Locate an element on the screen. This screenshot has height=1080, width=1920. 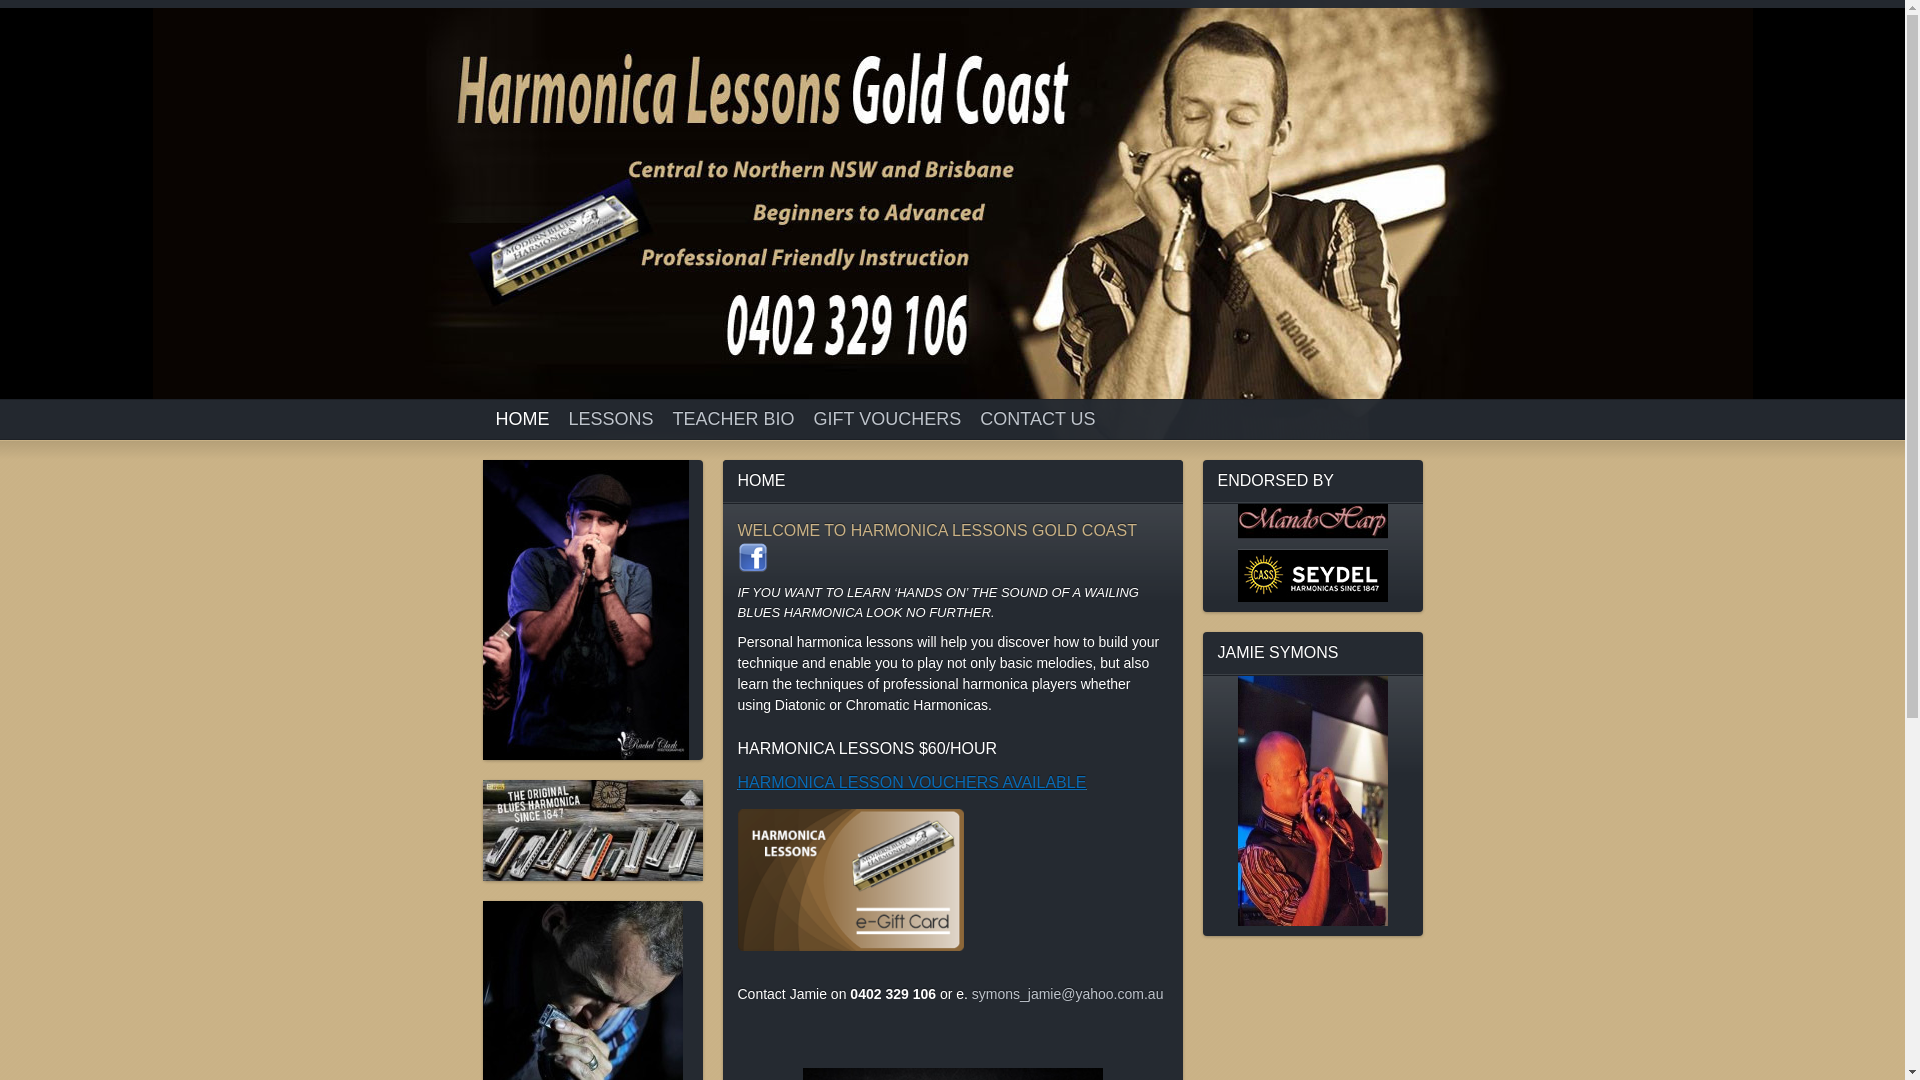
symons_jamie@yahoo.com.au is located at coordinates (1068, 994).